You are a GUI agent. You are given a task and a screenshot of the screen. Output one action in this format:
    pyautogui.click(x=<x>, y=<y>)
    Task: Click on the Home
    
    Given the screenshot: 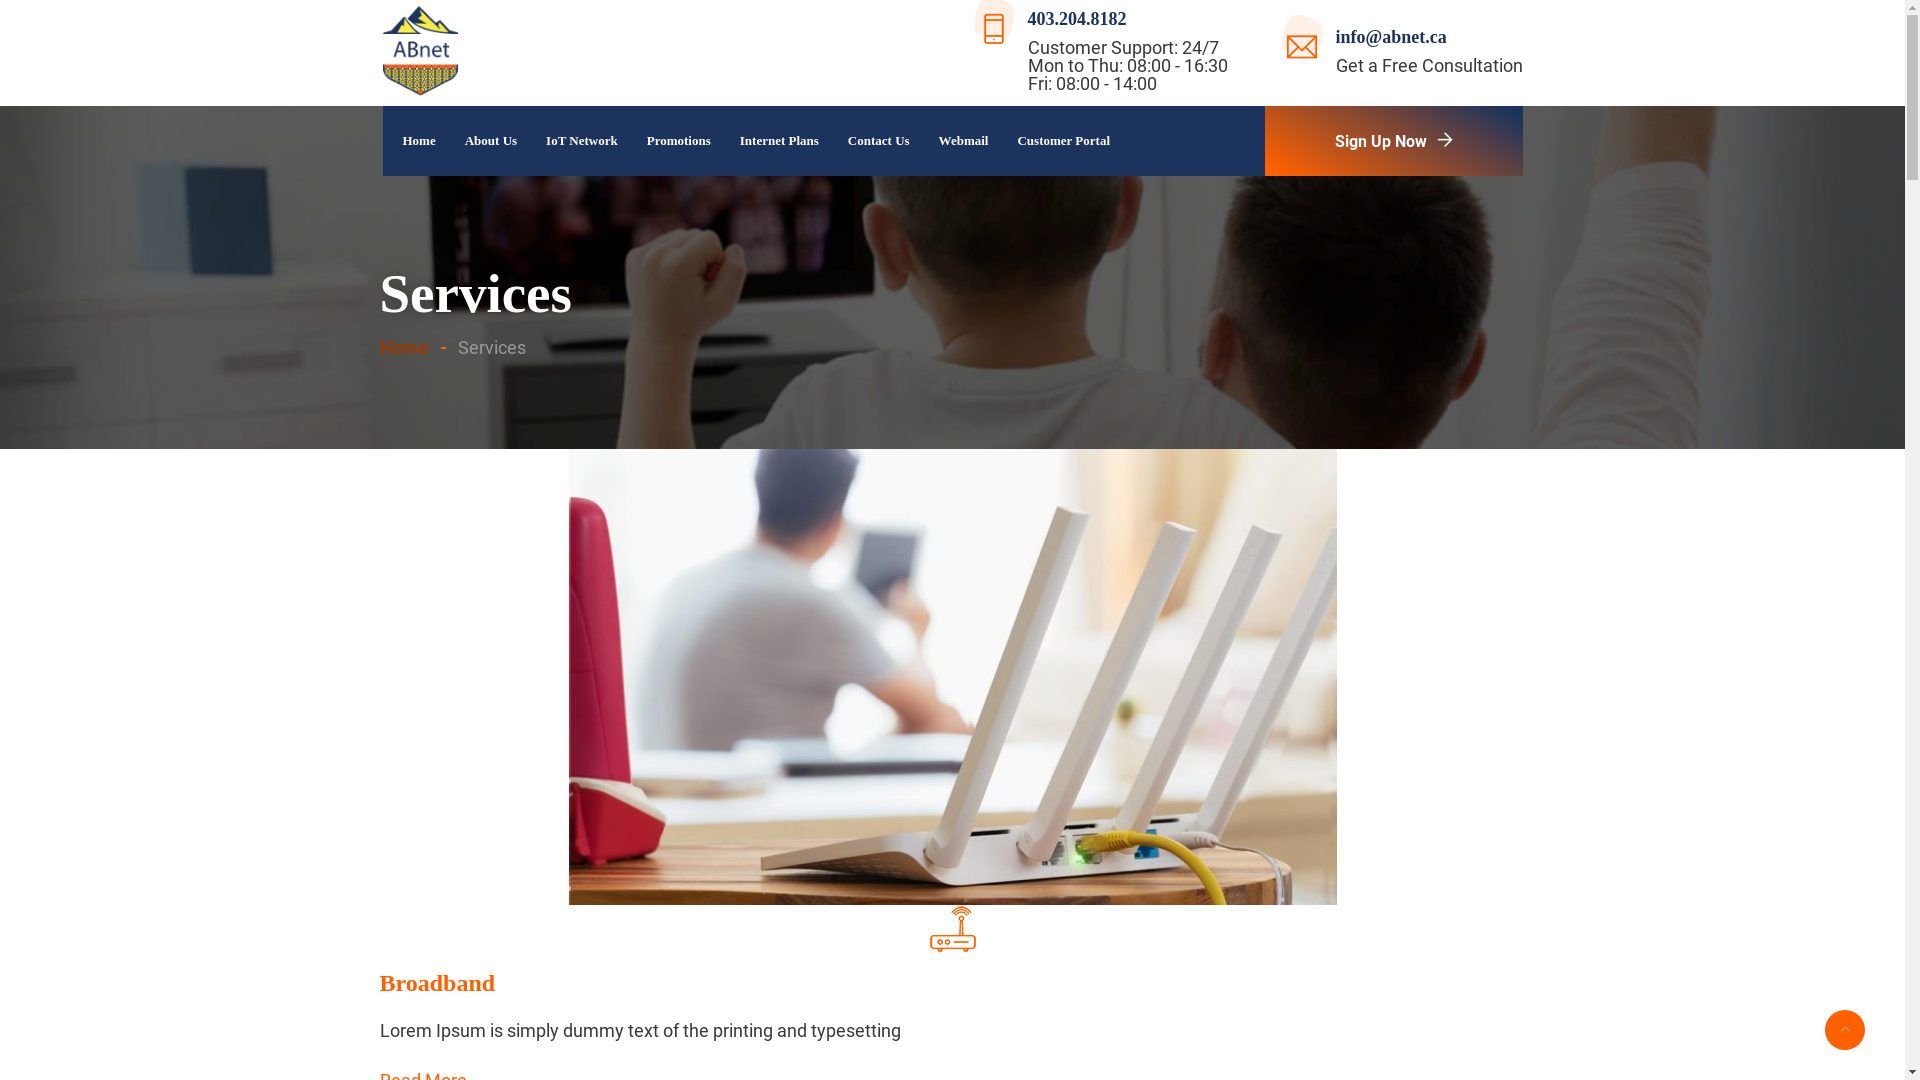 What is the action you would take?
    pyautogui.click(x=417, y=348)
    